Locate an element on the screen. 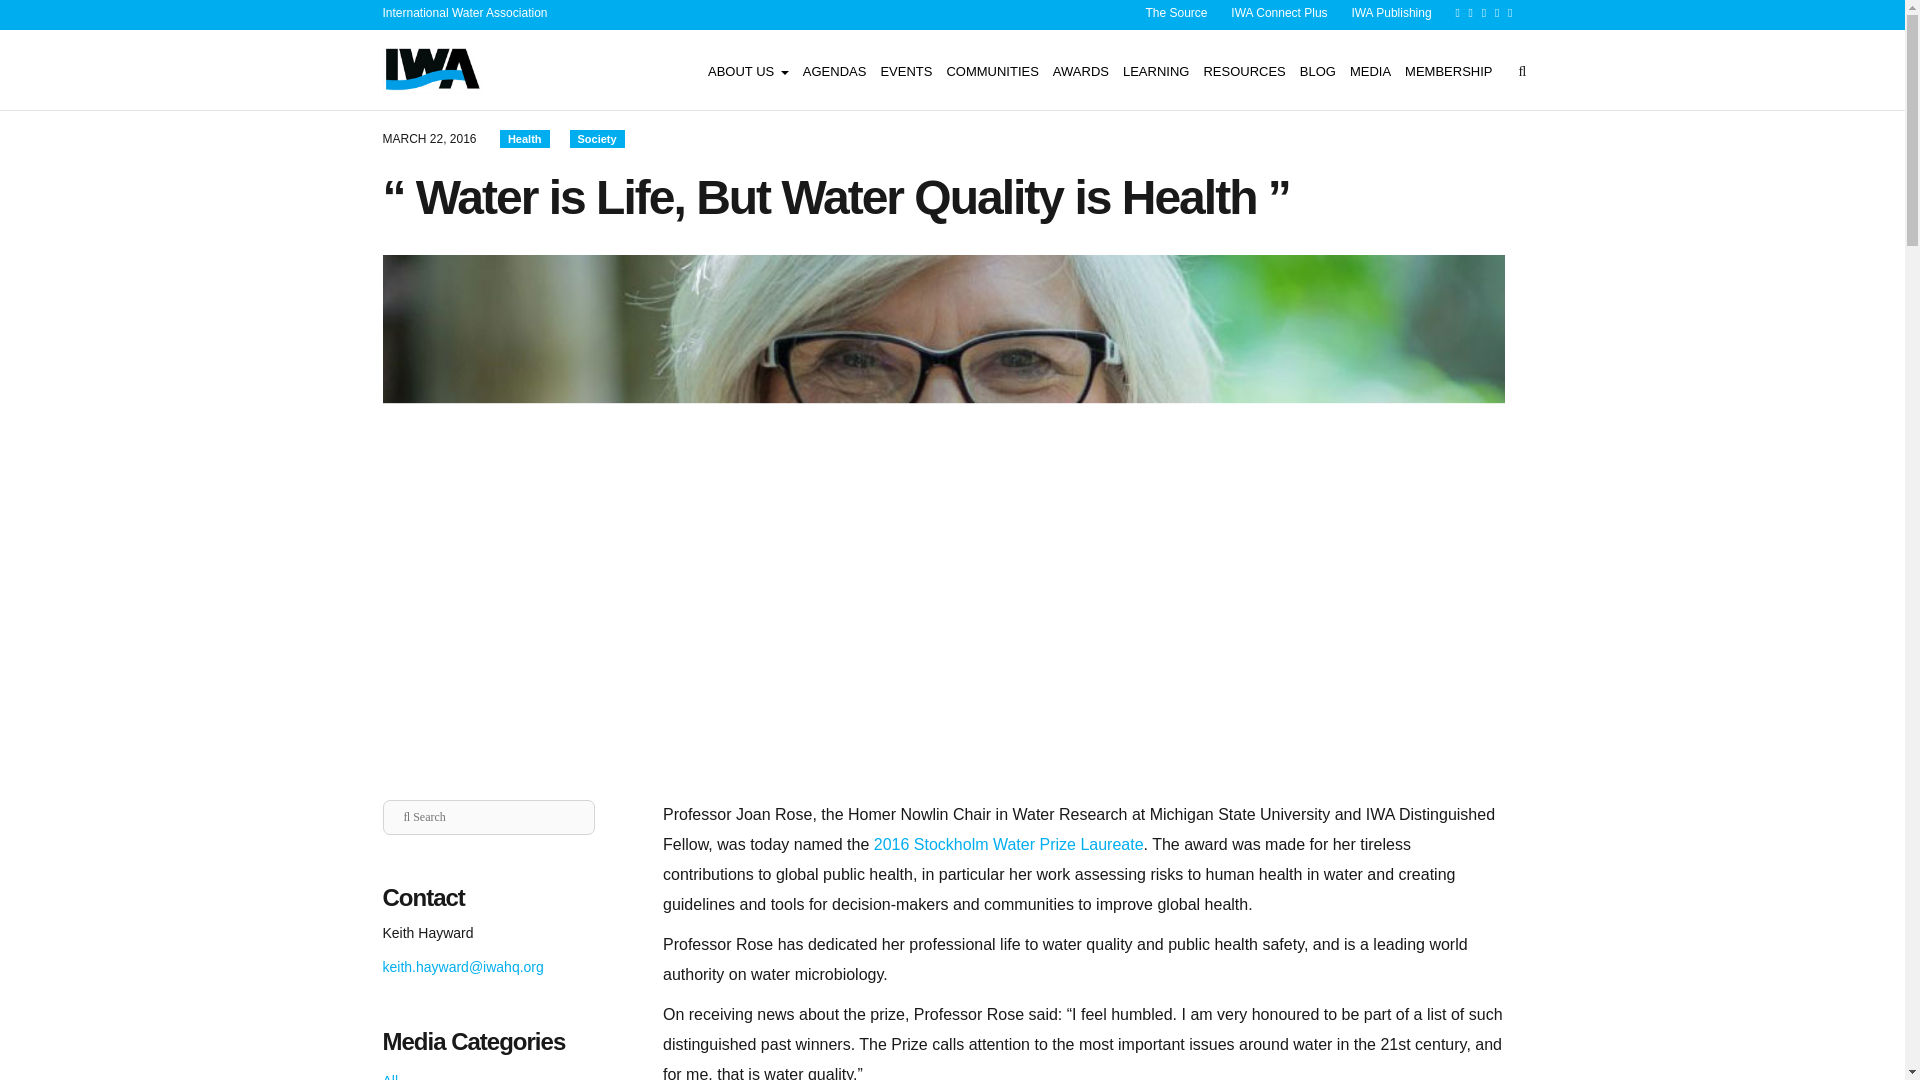 The height and width of the screenshot is (1080, 1920). 2016 Stockholm Water Prize Laureate is located at coordinates (1008, 844).